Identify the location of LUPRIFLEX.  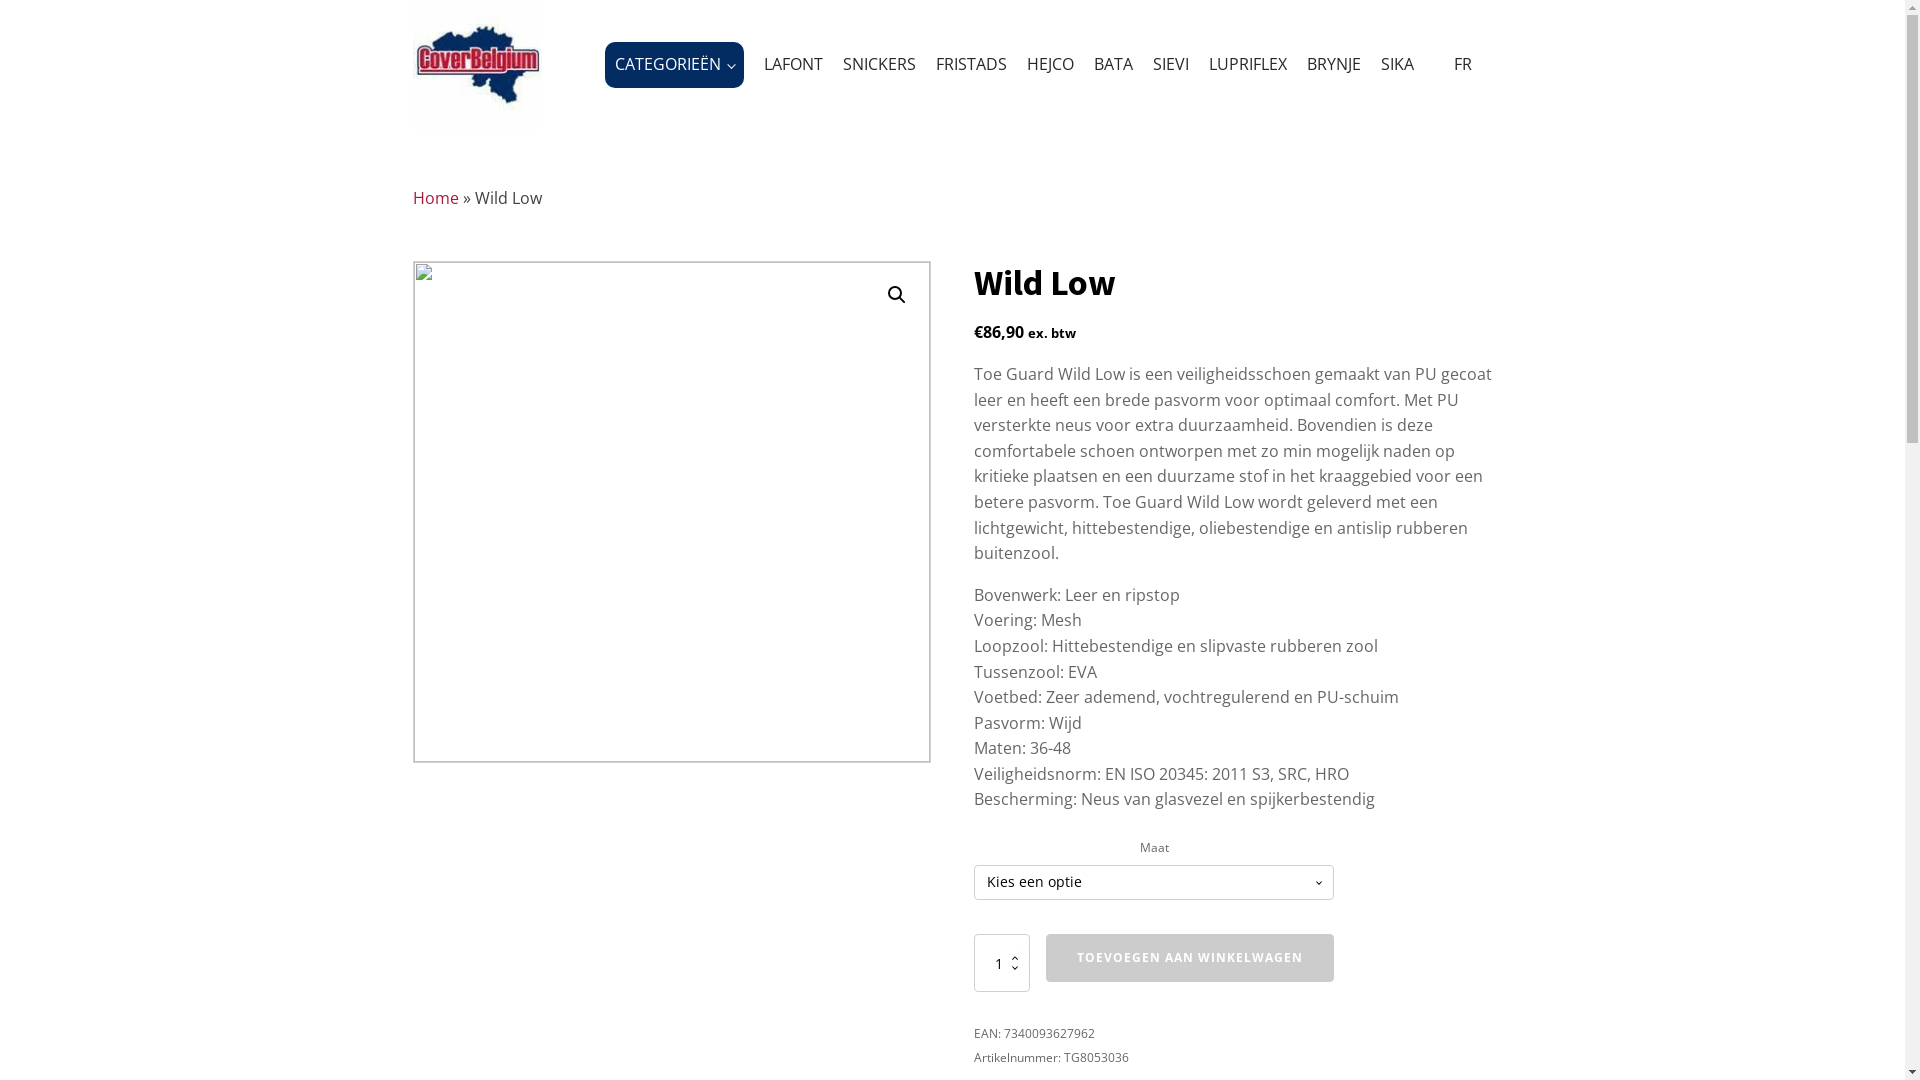
(1238, 65).